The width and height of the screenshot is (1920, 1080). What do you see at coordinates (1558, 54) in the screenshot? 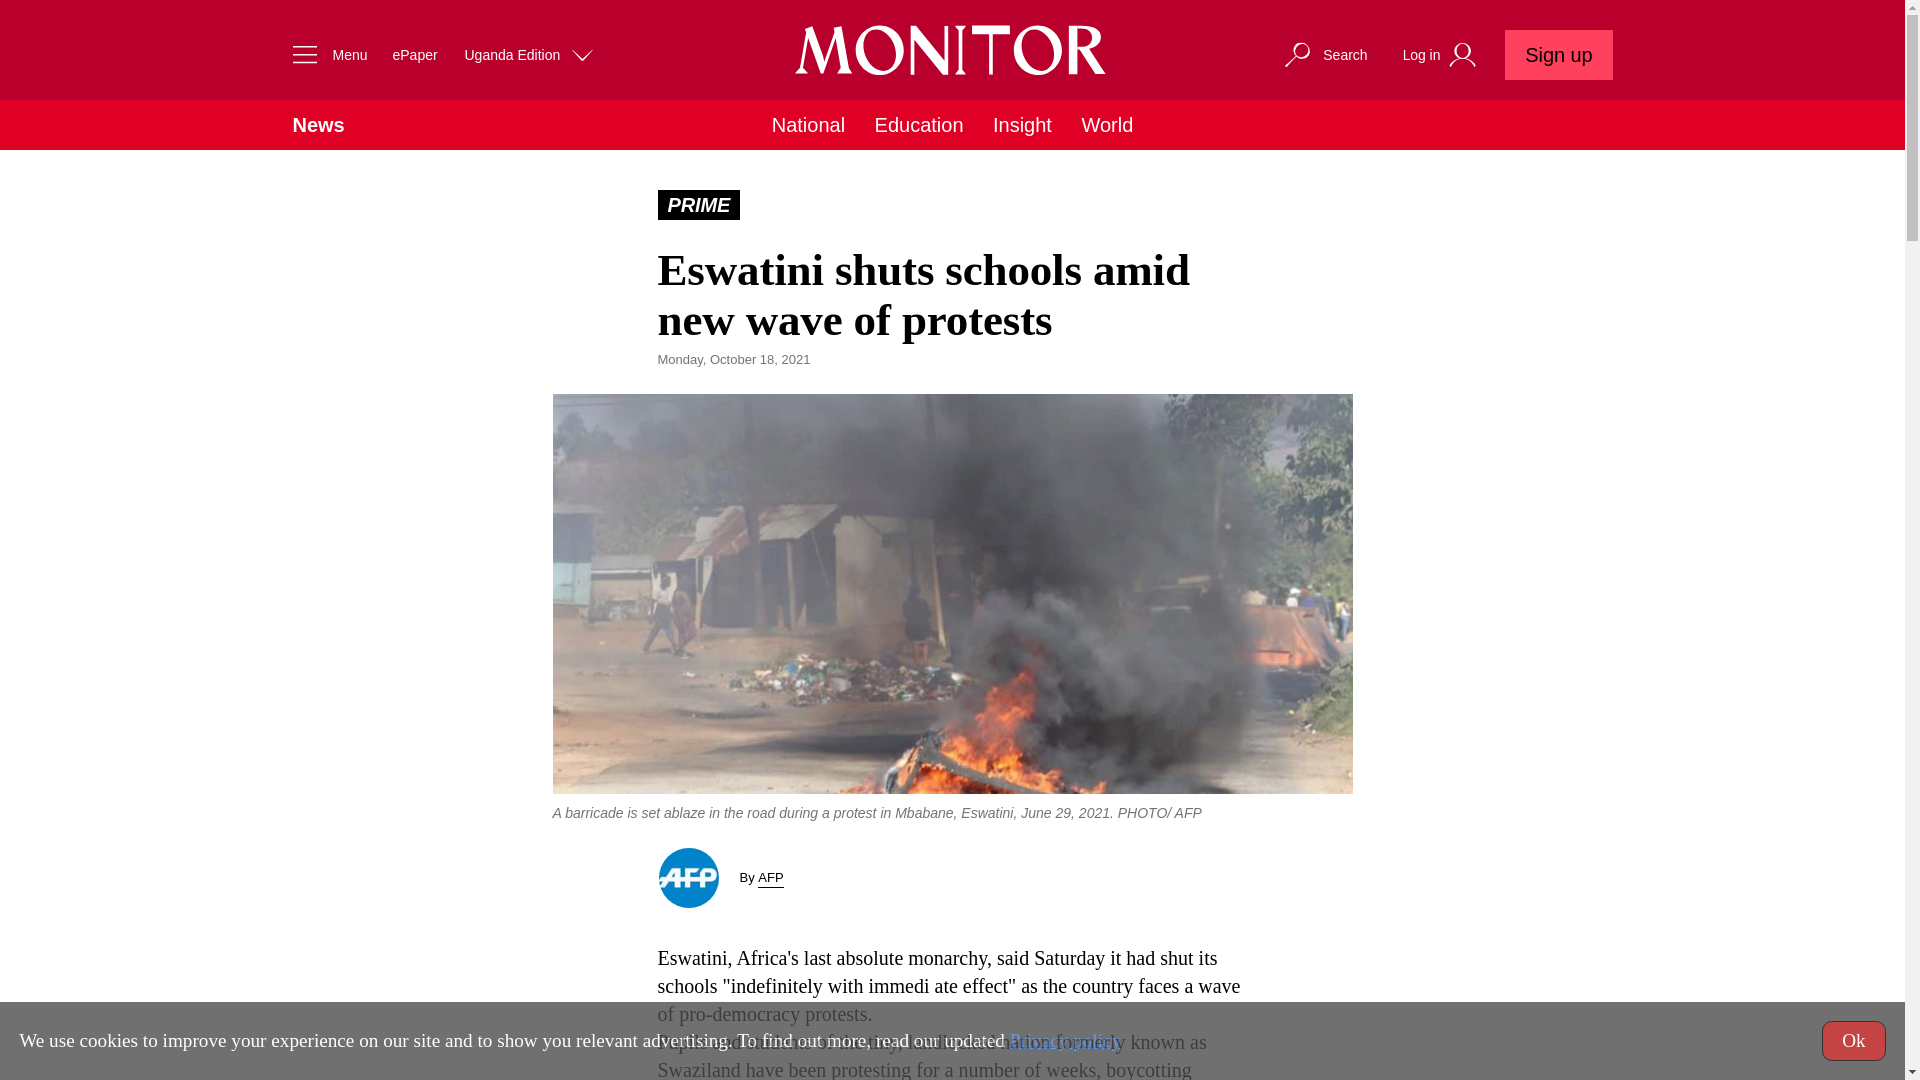
I see `Sign up` at bounding box center [1558, 54].